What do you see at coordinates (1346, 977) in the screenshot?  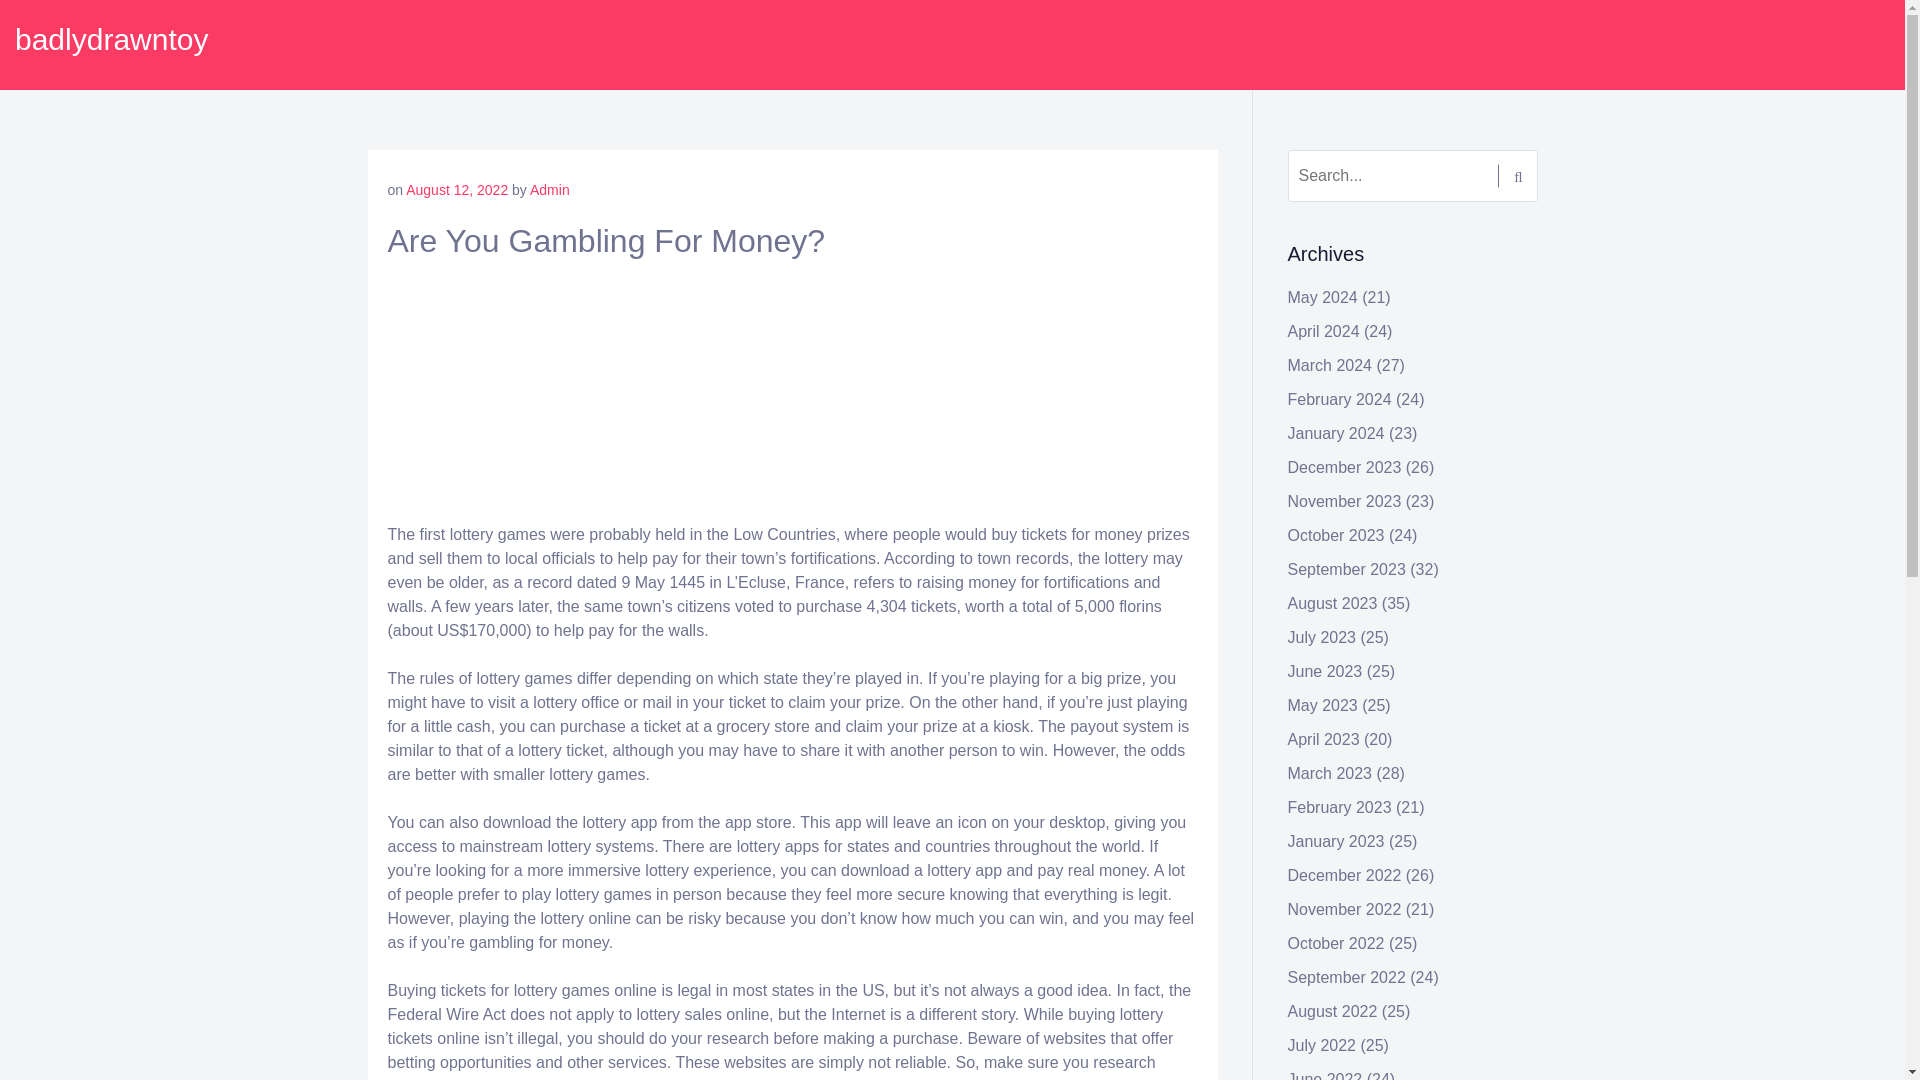 I see `September 2022` at bounding box center [1346, 977].